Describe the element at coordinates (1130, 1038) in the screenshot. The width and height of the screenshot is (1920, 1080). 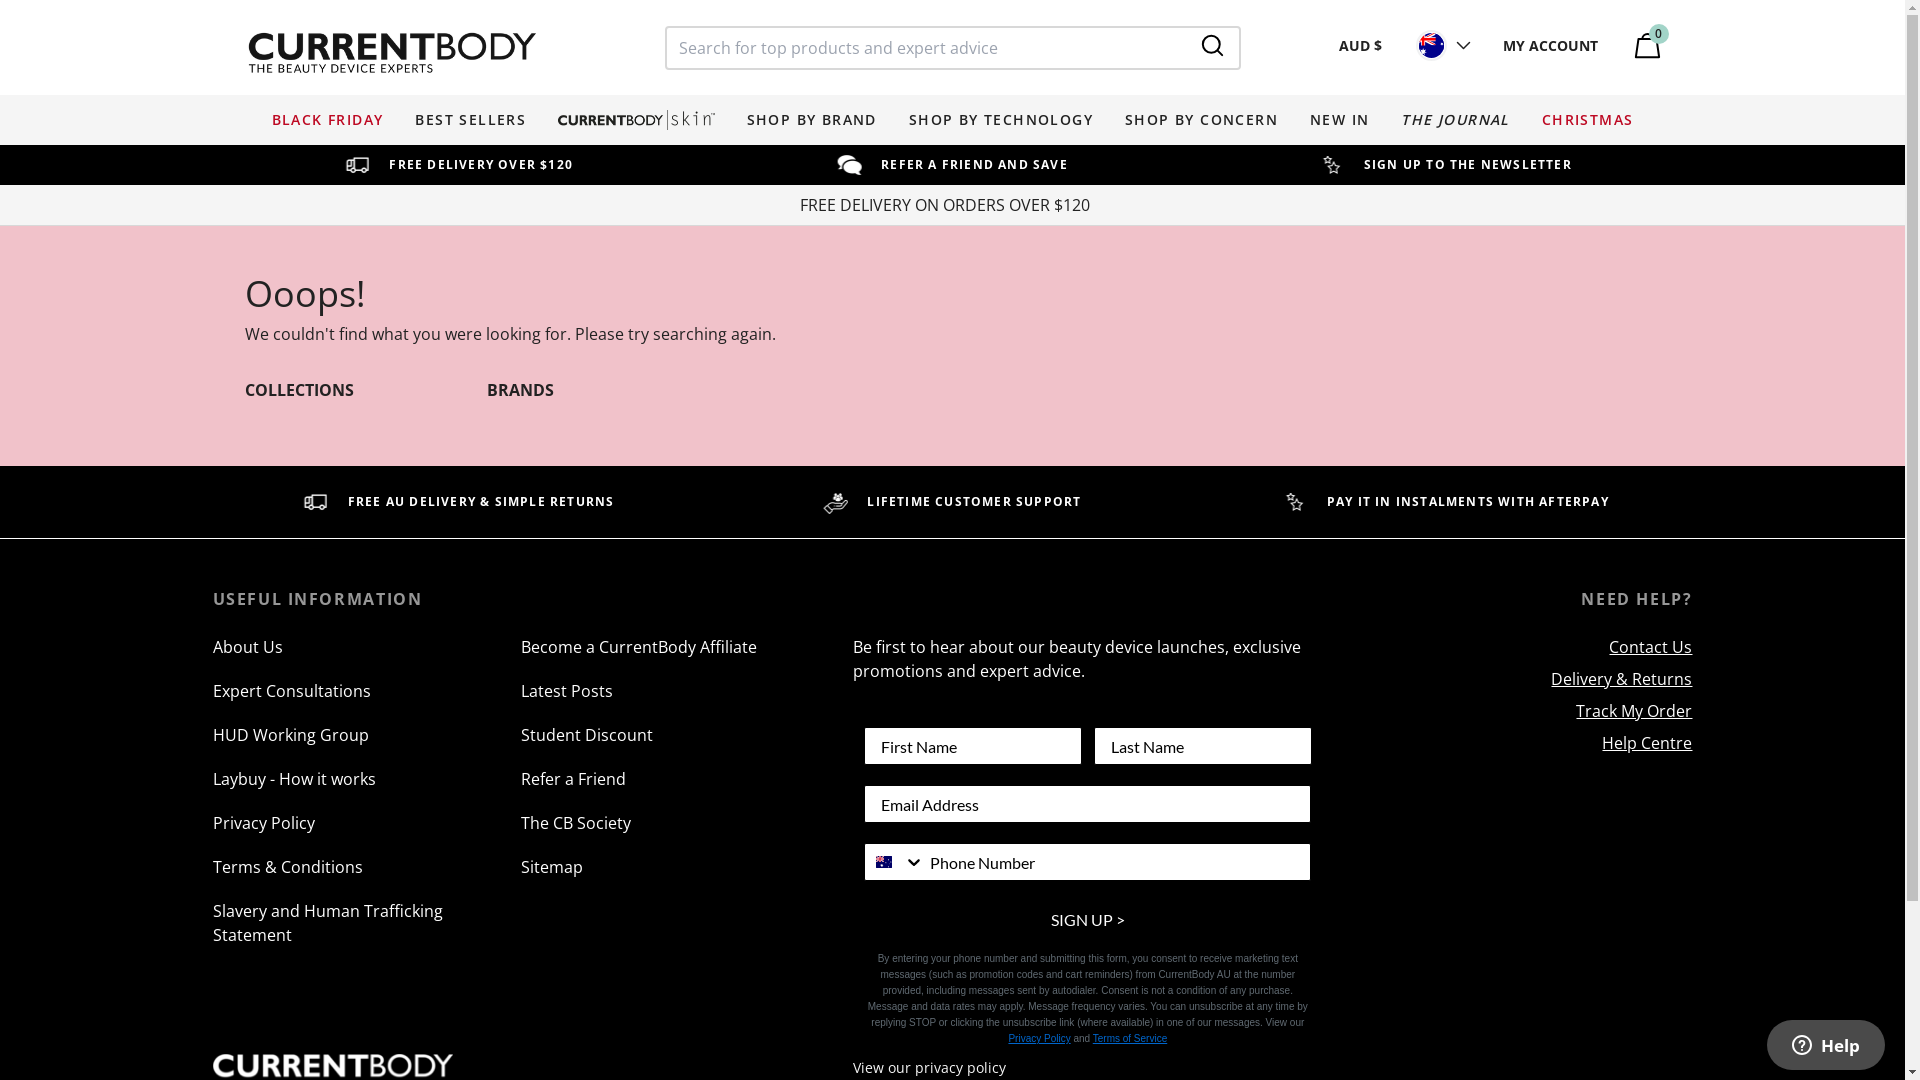
I see `Terms of Service` at that location.